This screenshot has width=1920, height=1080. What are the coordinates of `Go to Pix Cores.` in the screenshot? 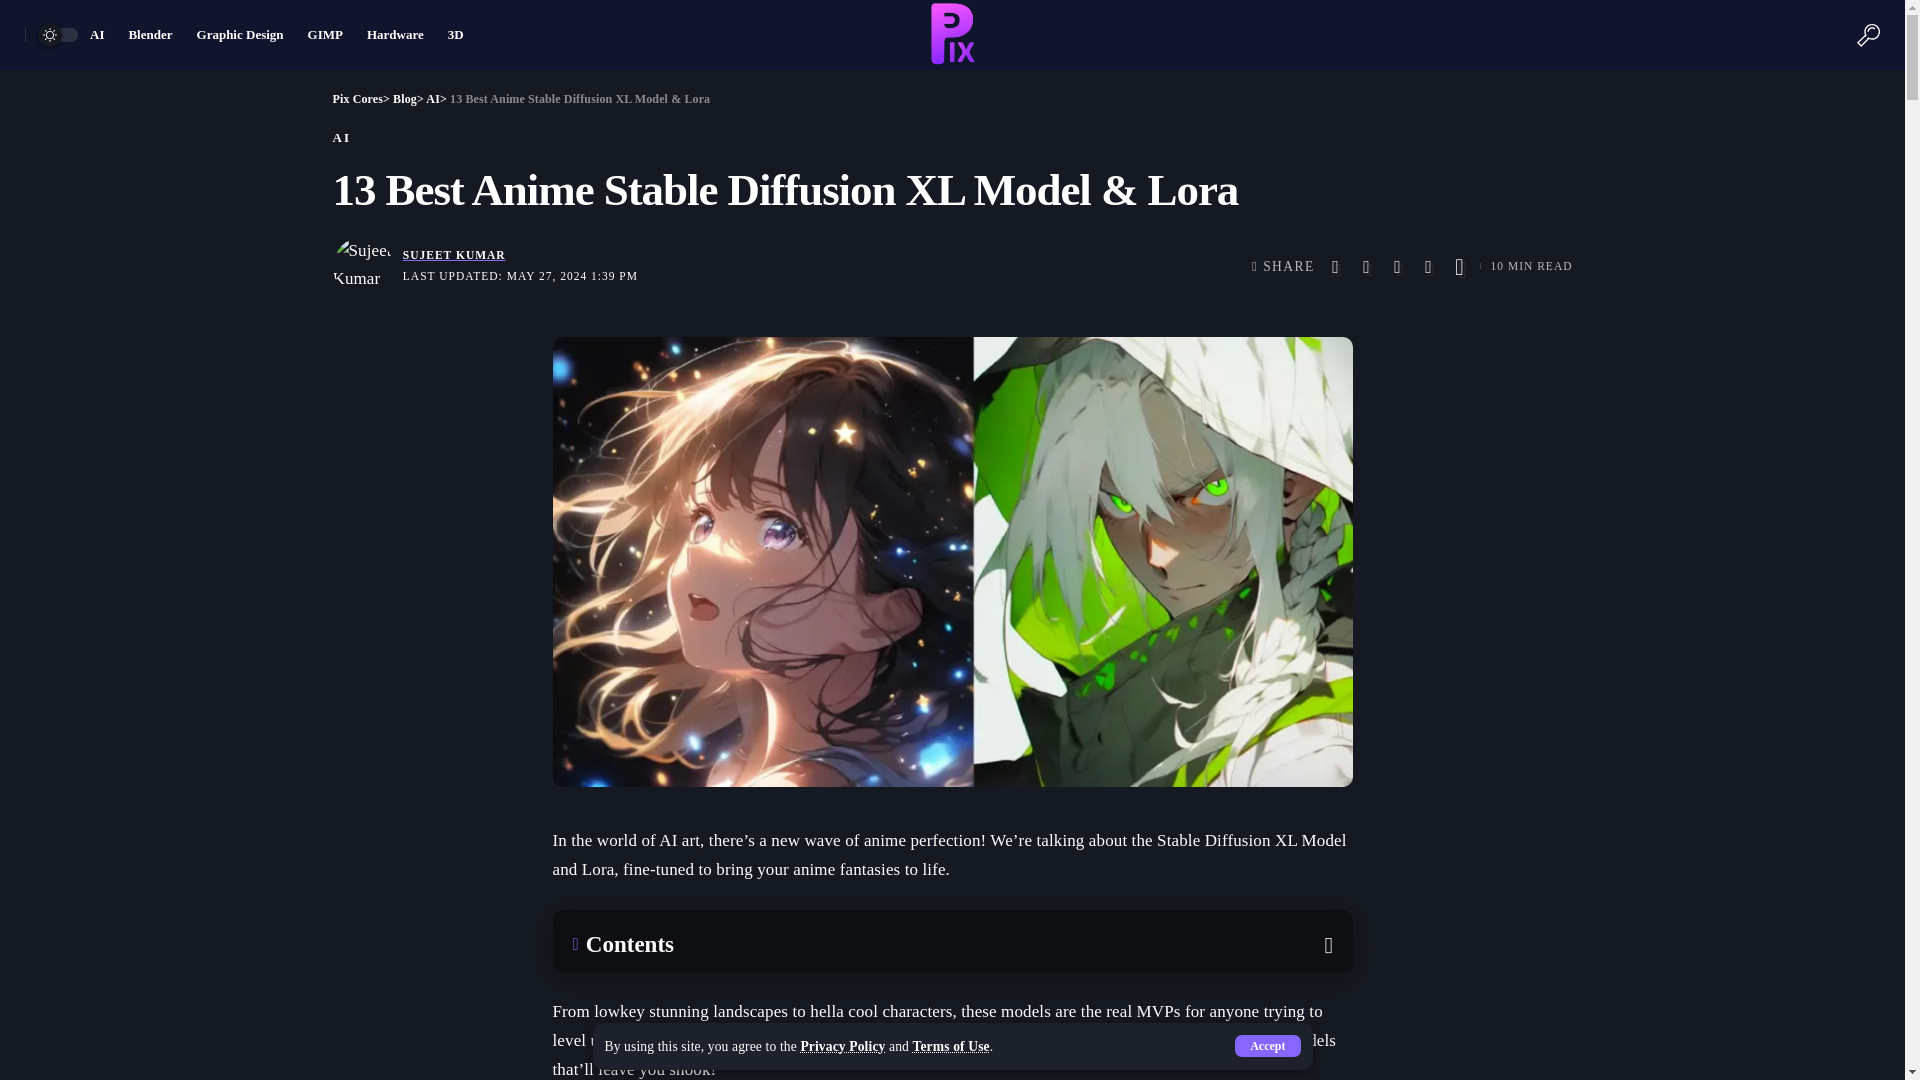 It's located at (357, 98).